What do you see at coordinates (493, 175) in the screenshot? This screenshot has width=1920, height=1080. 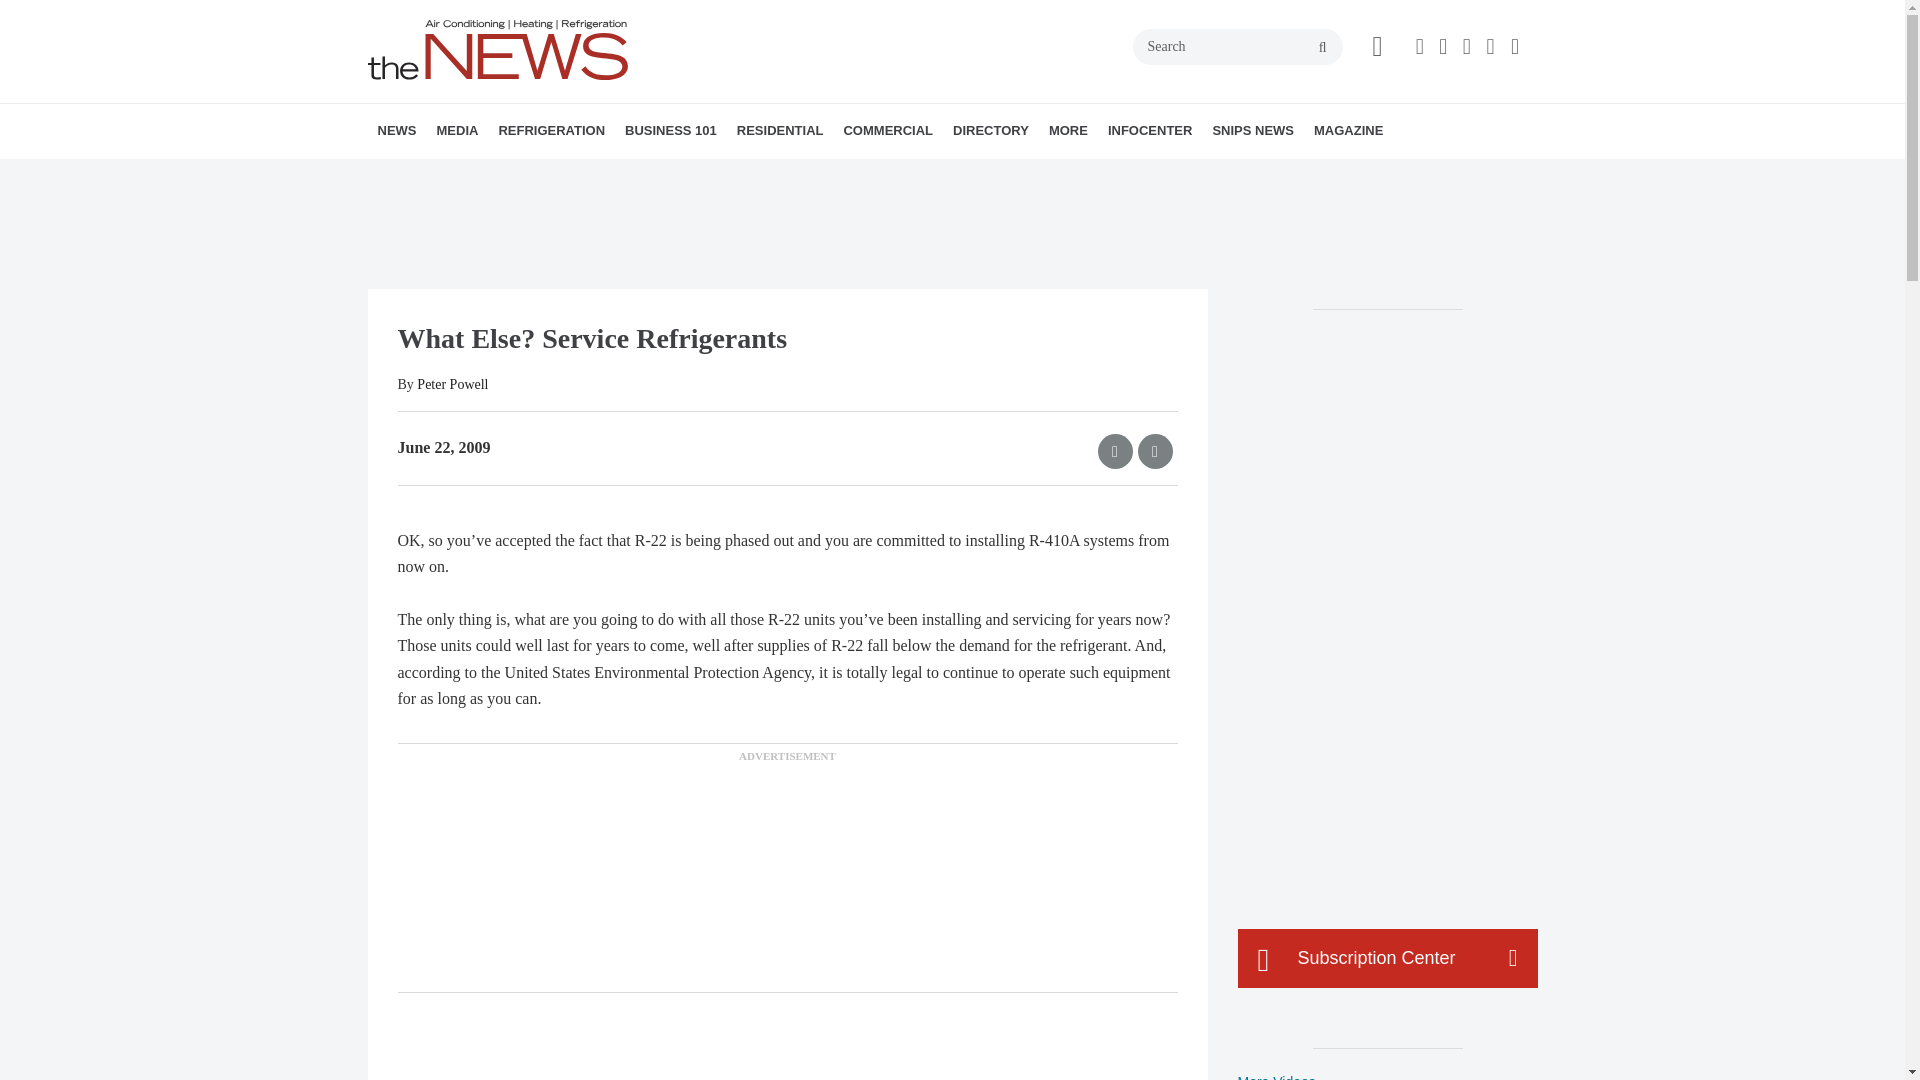 I see `BREAKING NEWS` at bounding box center [493, 175].